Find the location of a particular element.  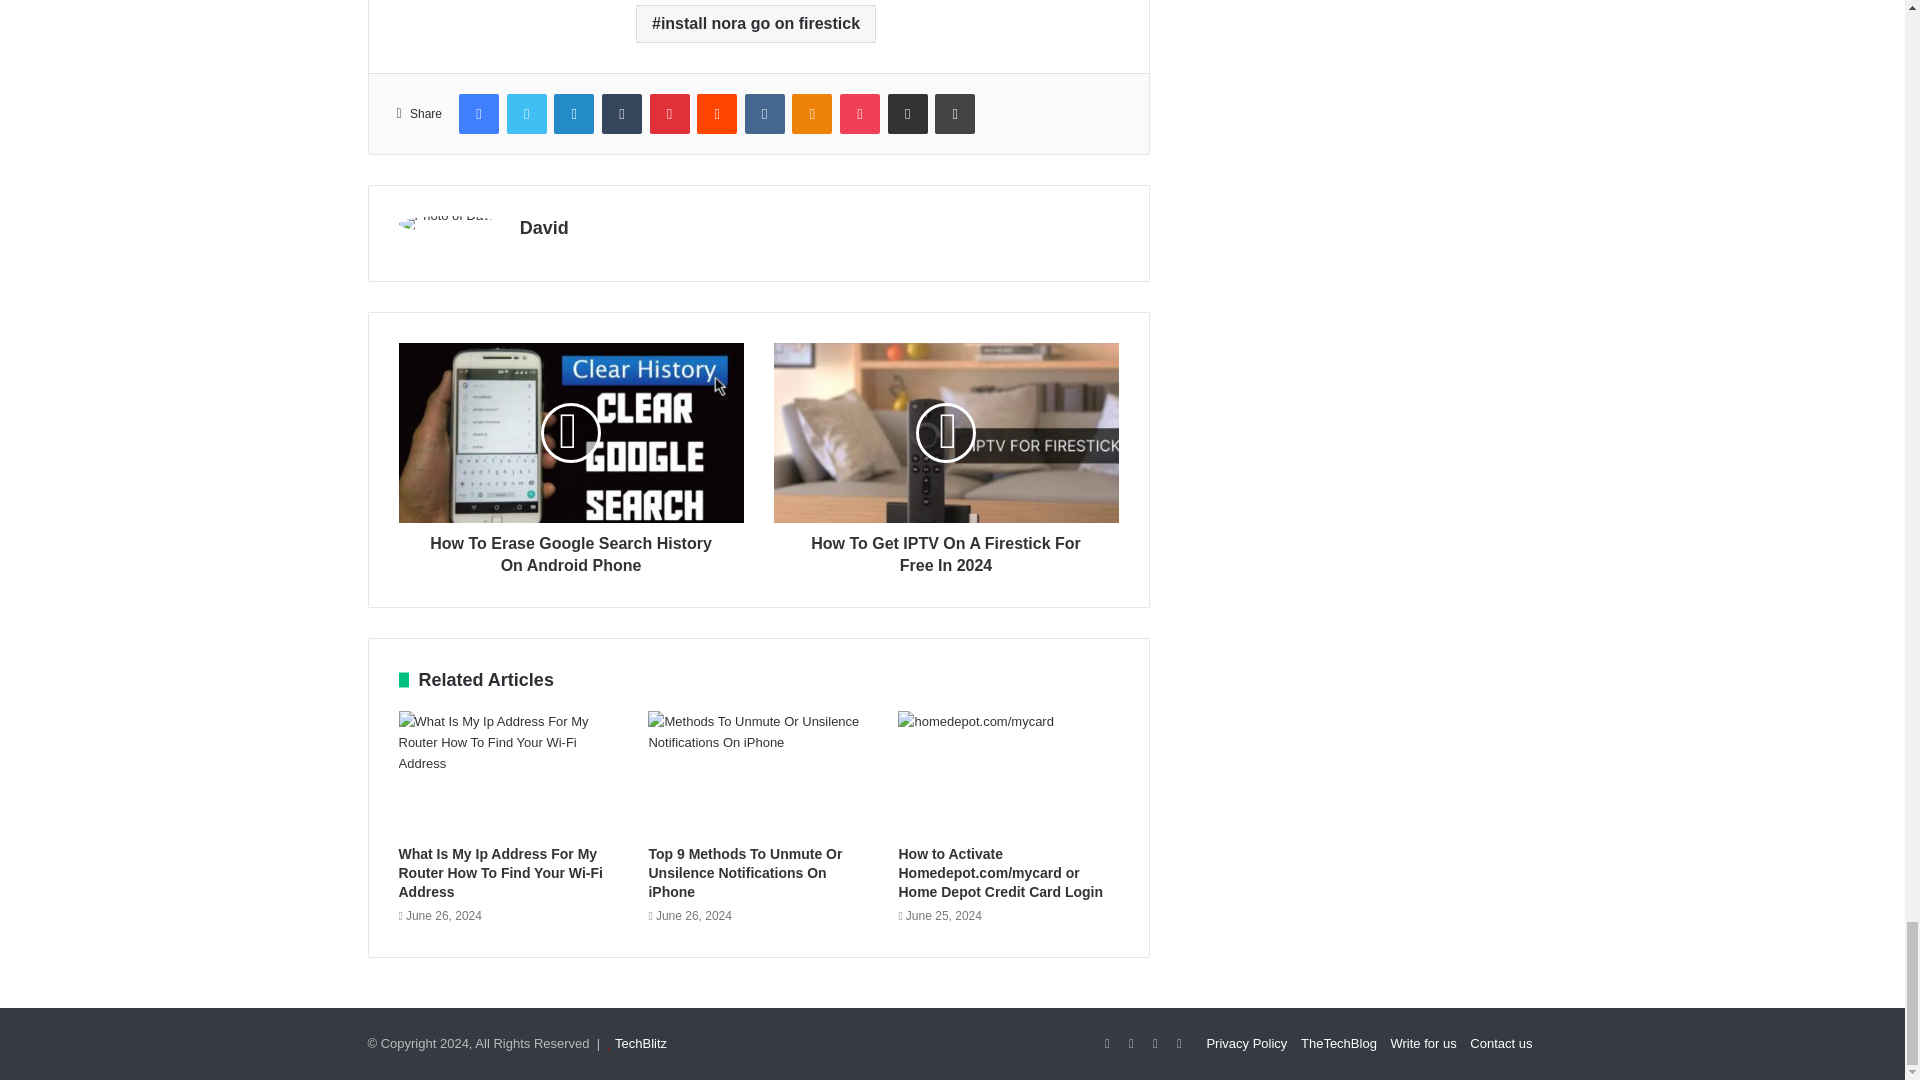

Tumblr is located at coordinates (622, 112).